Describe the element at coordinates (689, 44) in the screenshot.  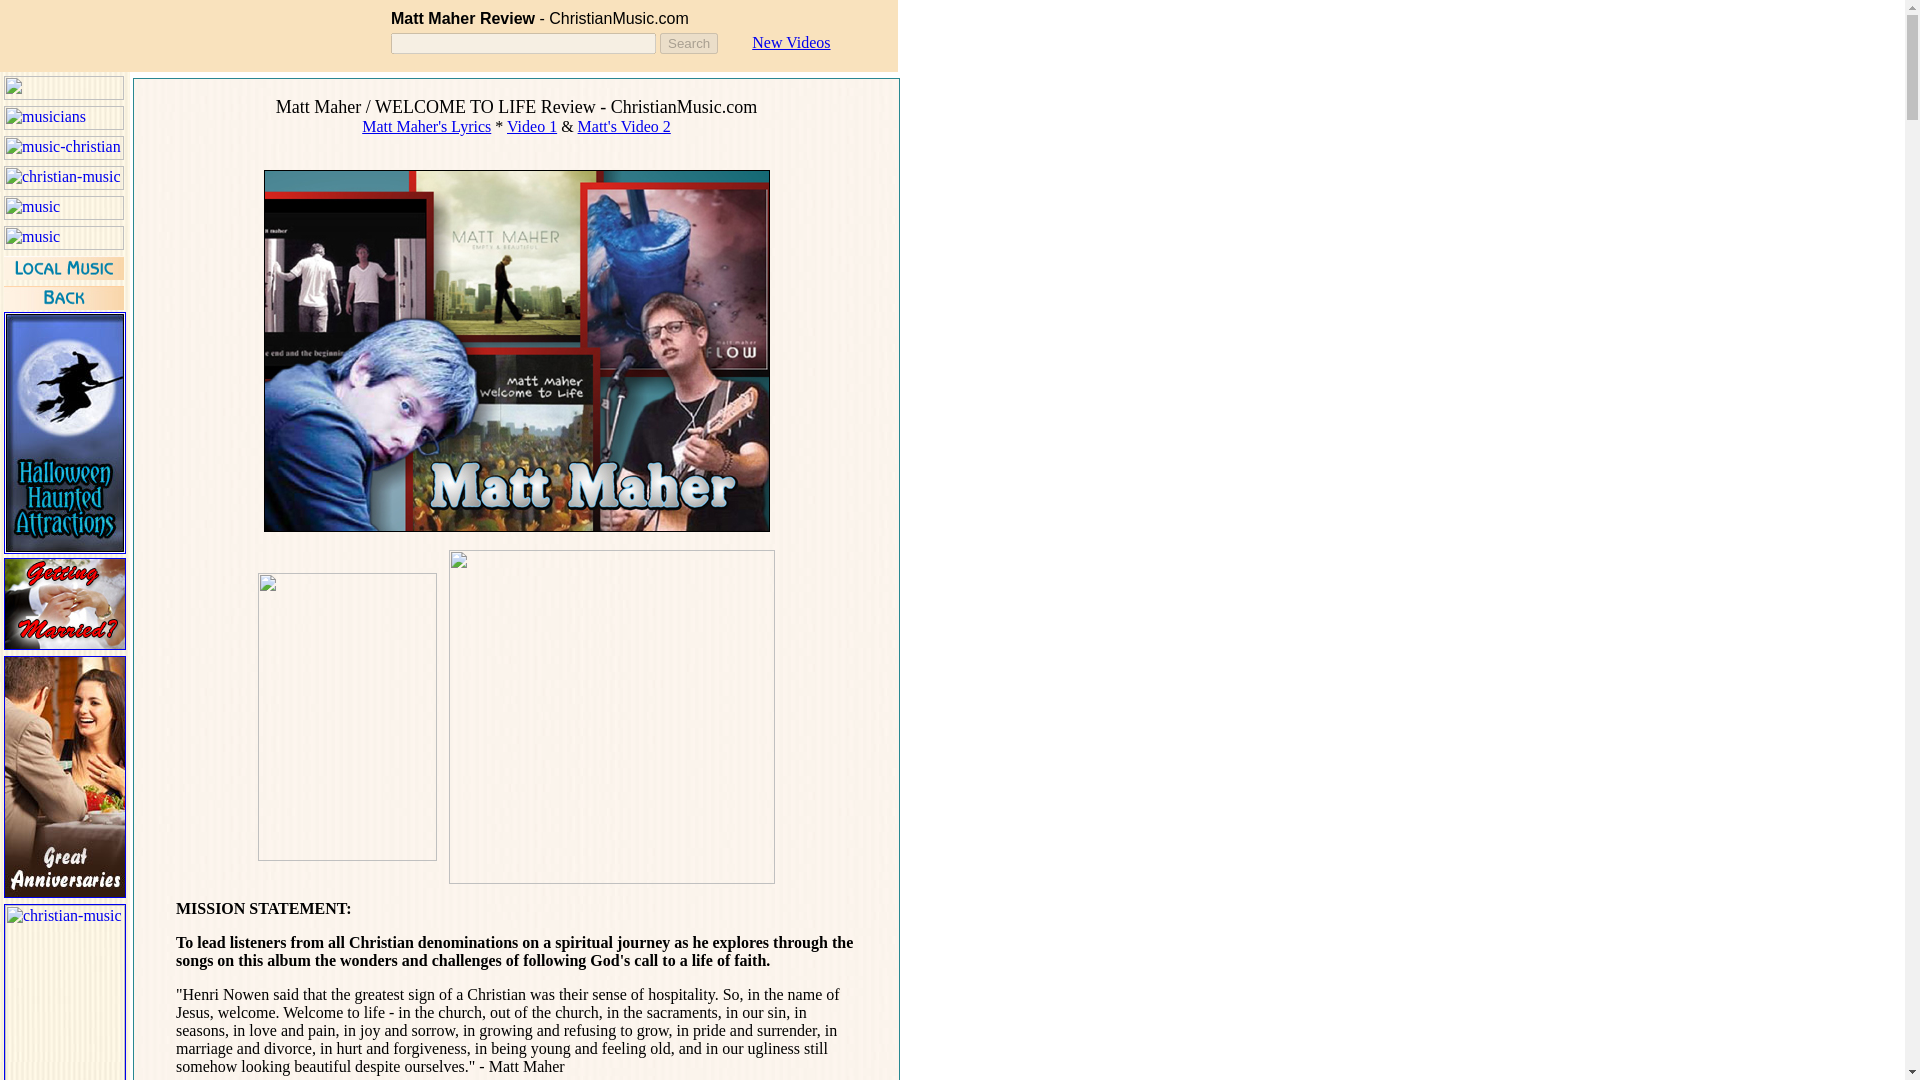
I see `Search` at that location.